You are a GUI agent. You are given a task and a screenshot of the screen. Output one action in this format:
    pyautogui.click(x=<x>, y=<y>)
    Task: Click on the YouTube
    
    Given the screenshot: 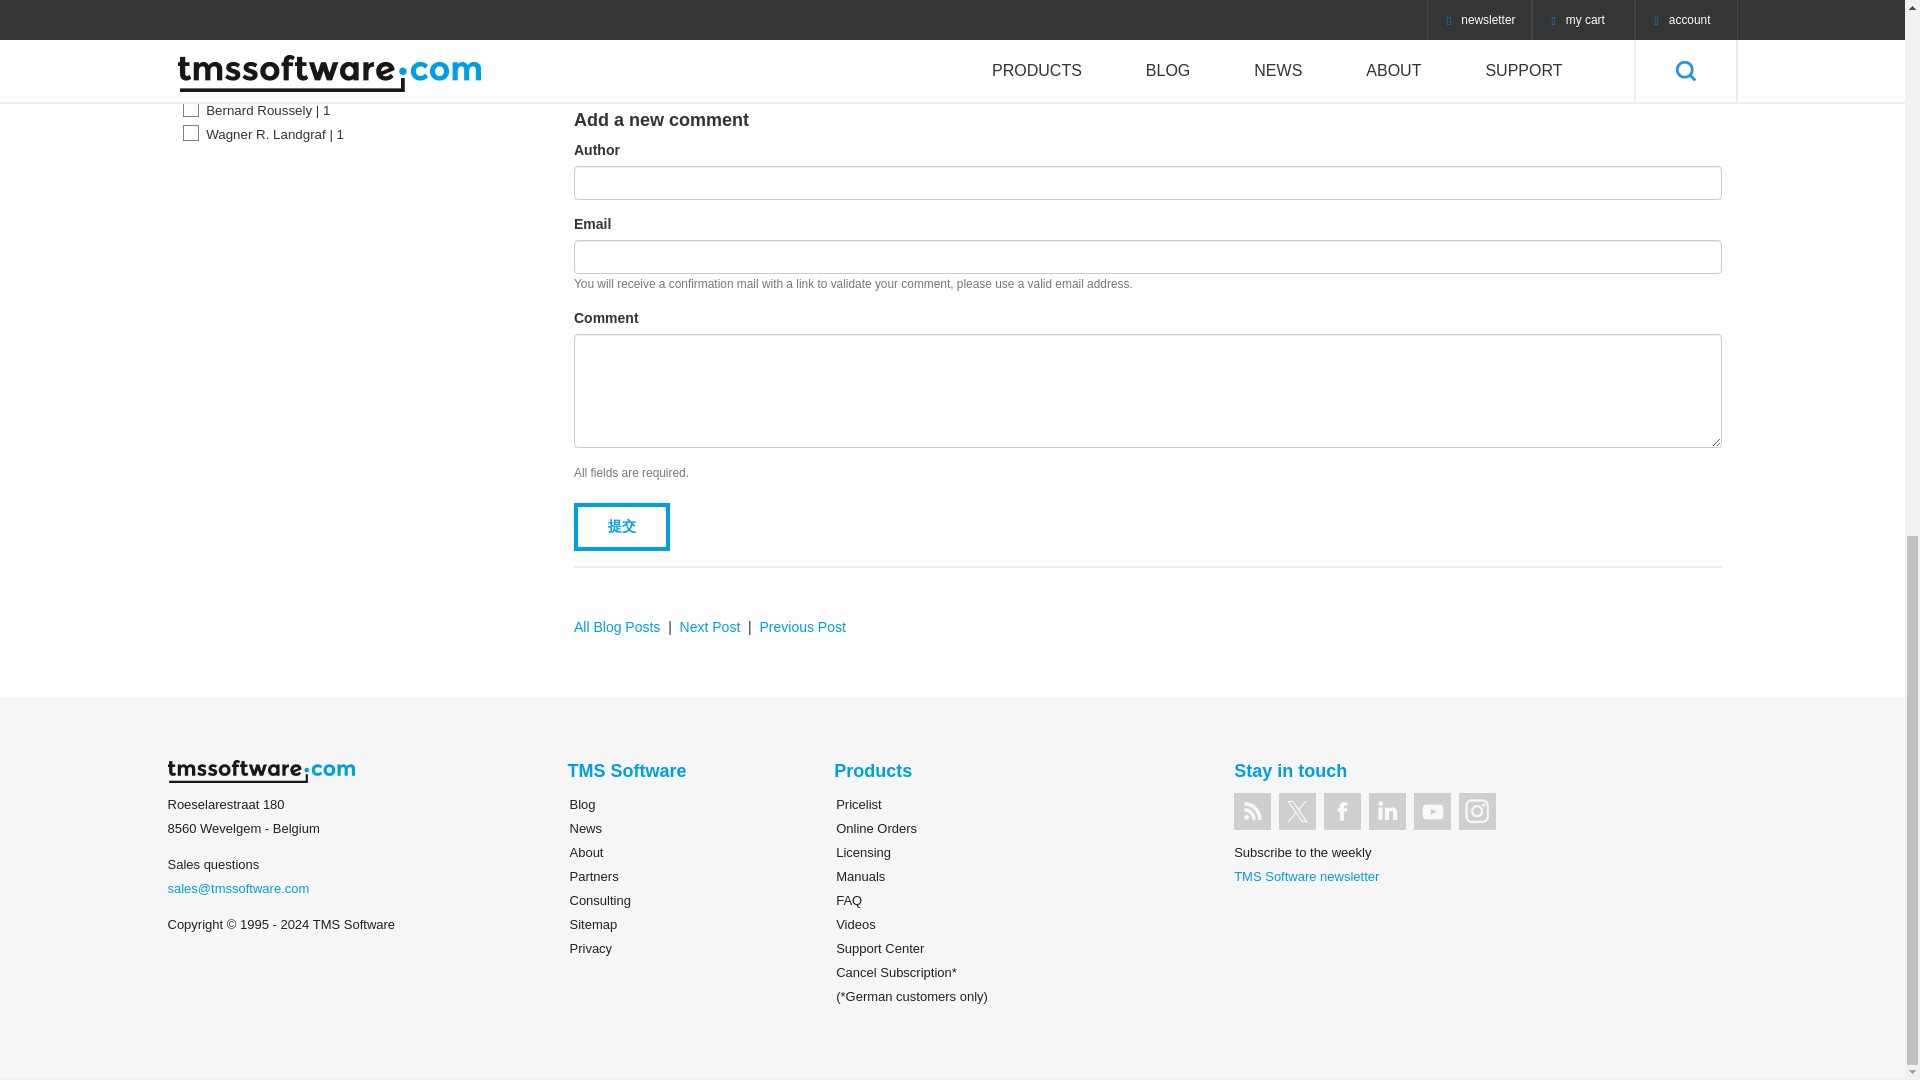 What is the action you would take?
    pyautogui.click(x=1432, y=811)
    